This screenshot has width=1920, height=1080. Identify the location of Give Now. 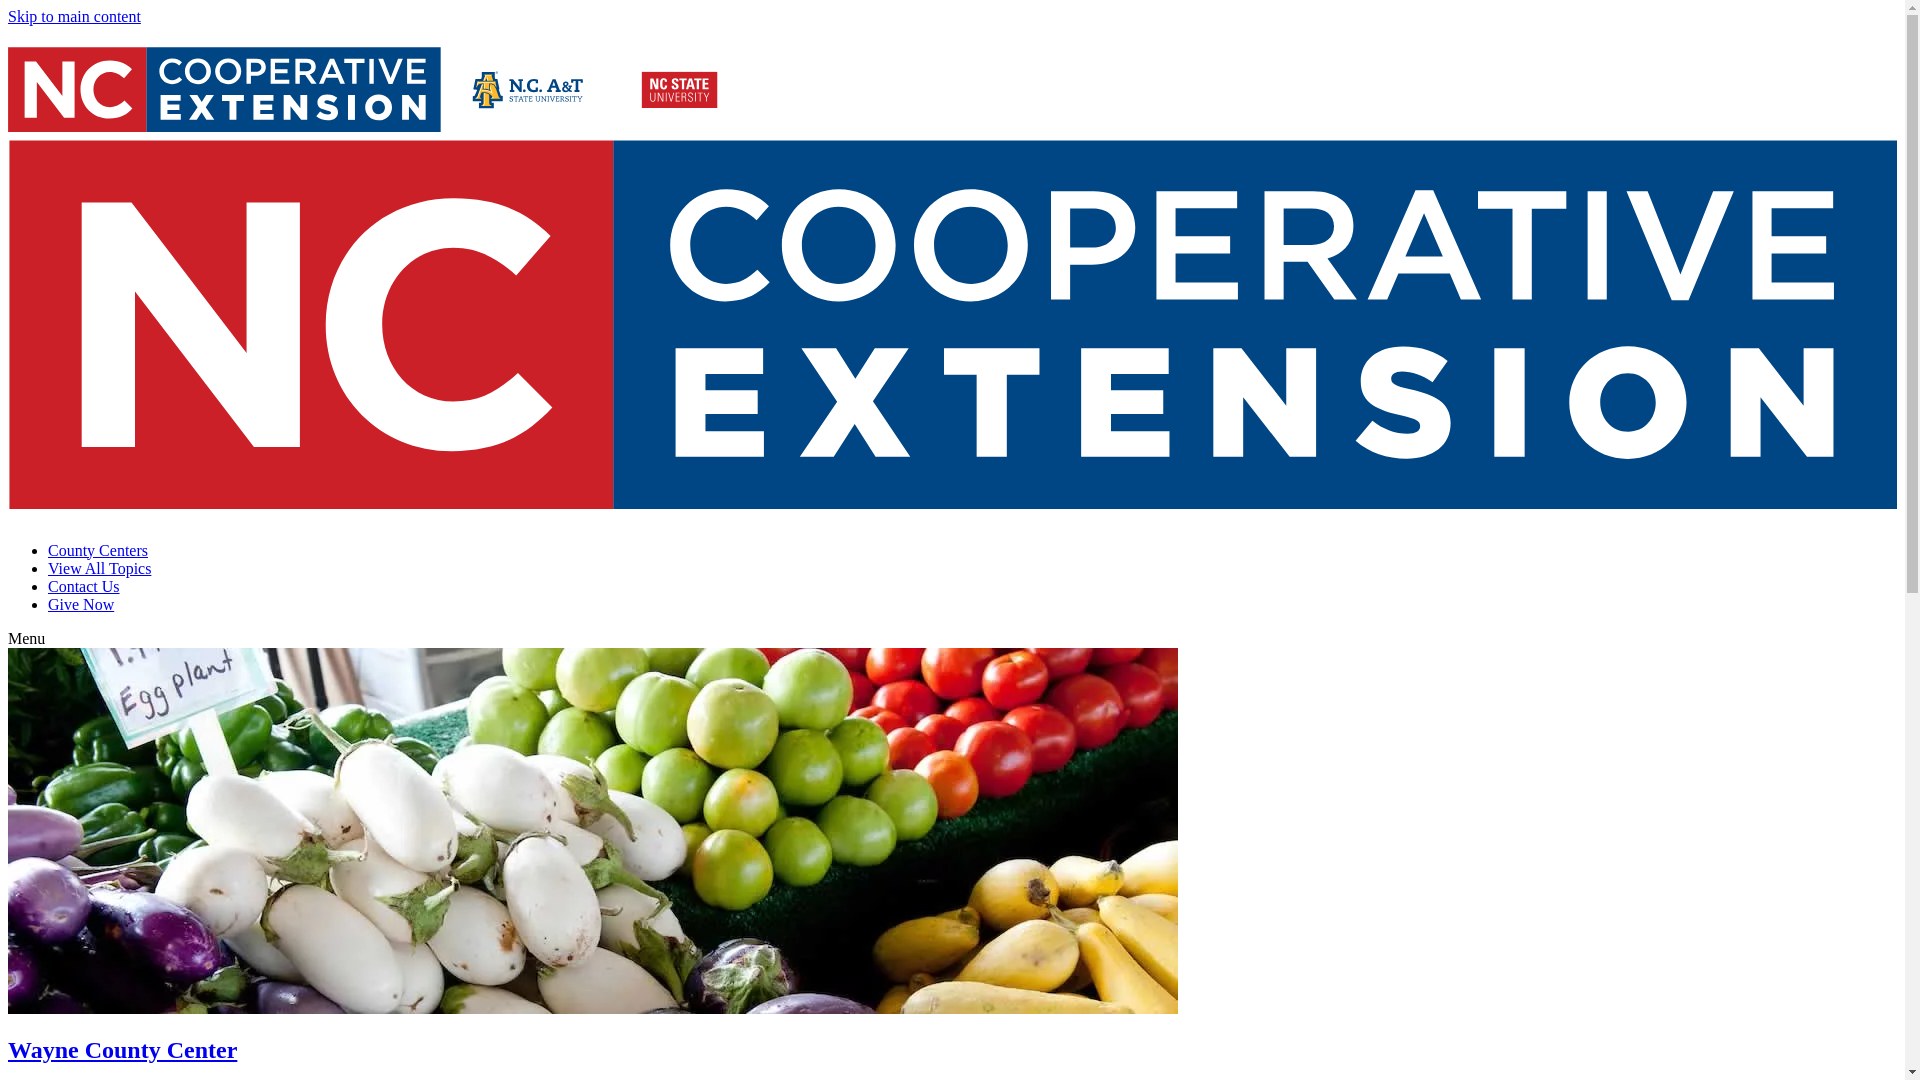
(80, 604).